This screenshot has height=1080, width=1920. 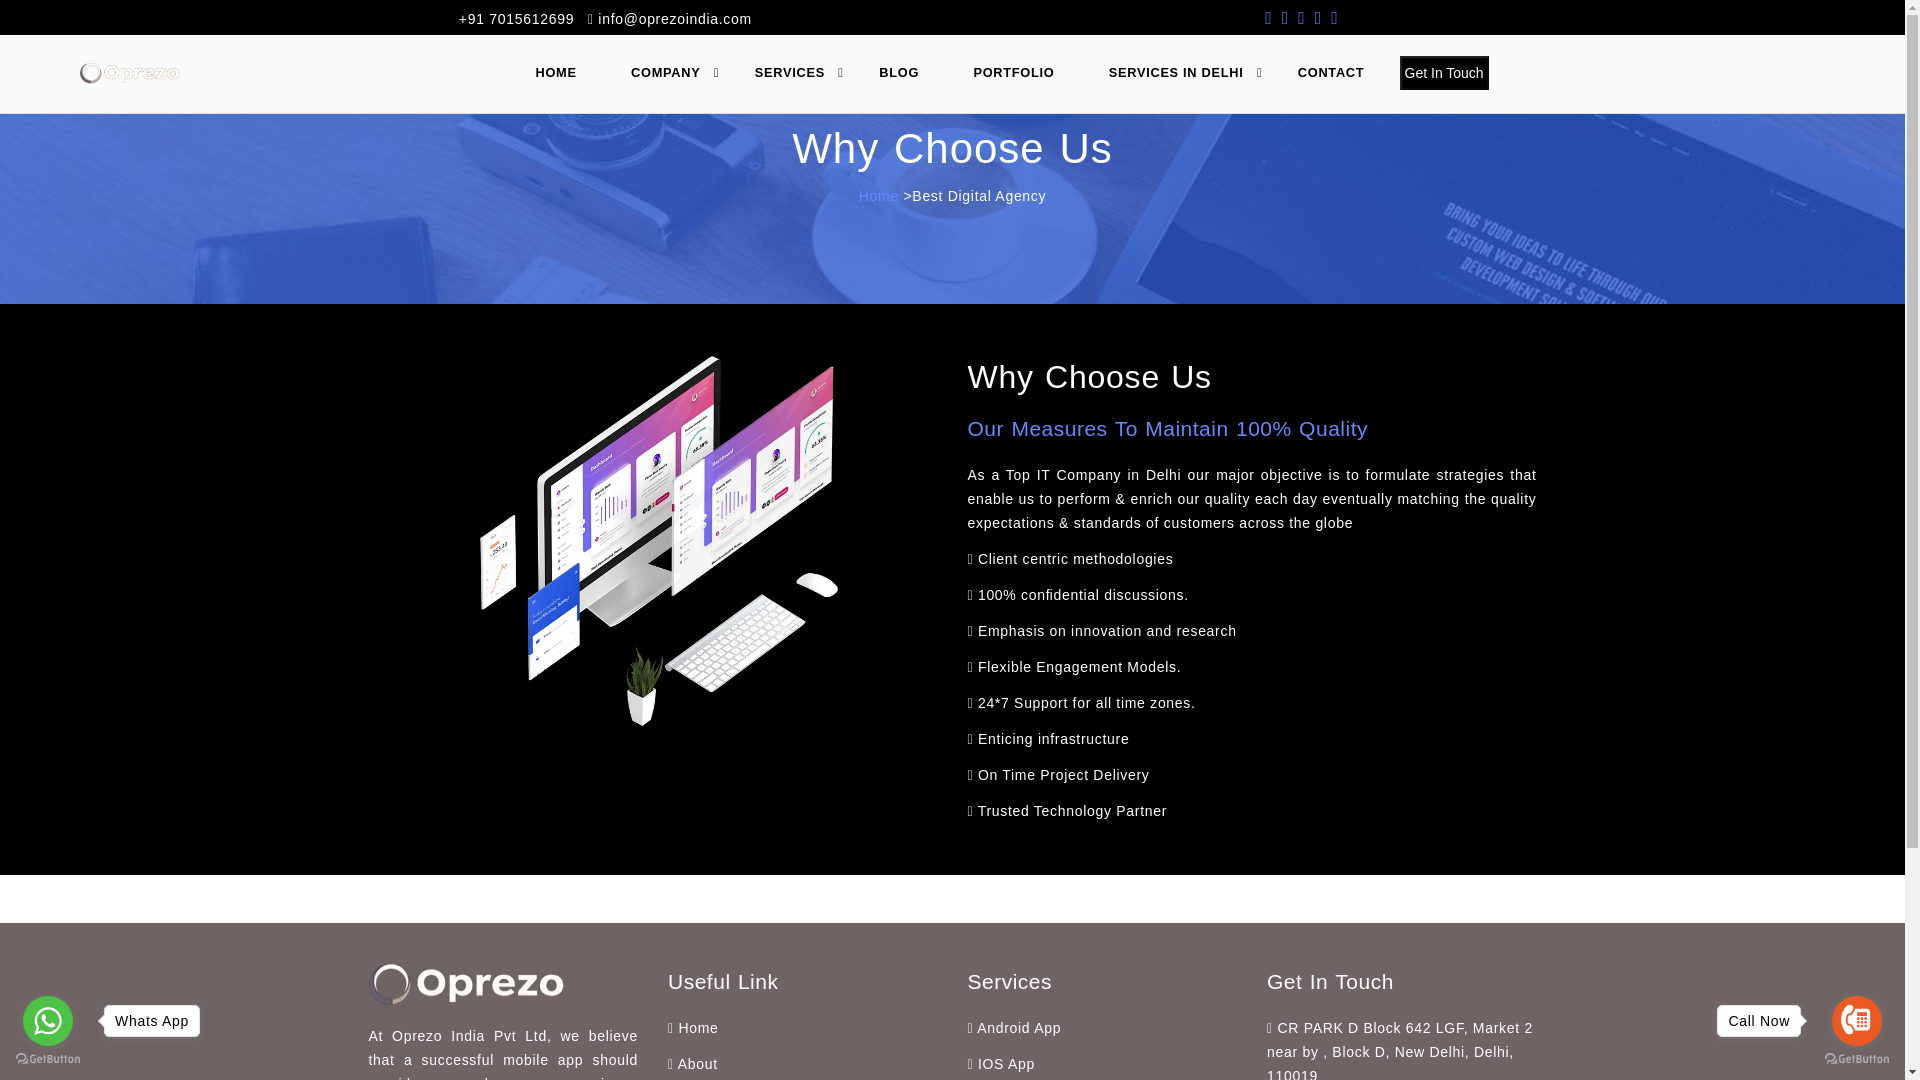 I want to click on COMPANY, so click(x=674, y=72).